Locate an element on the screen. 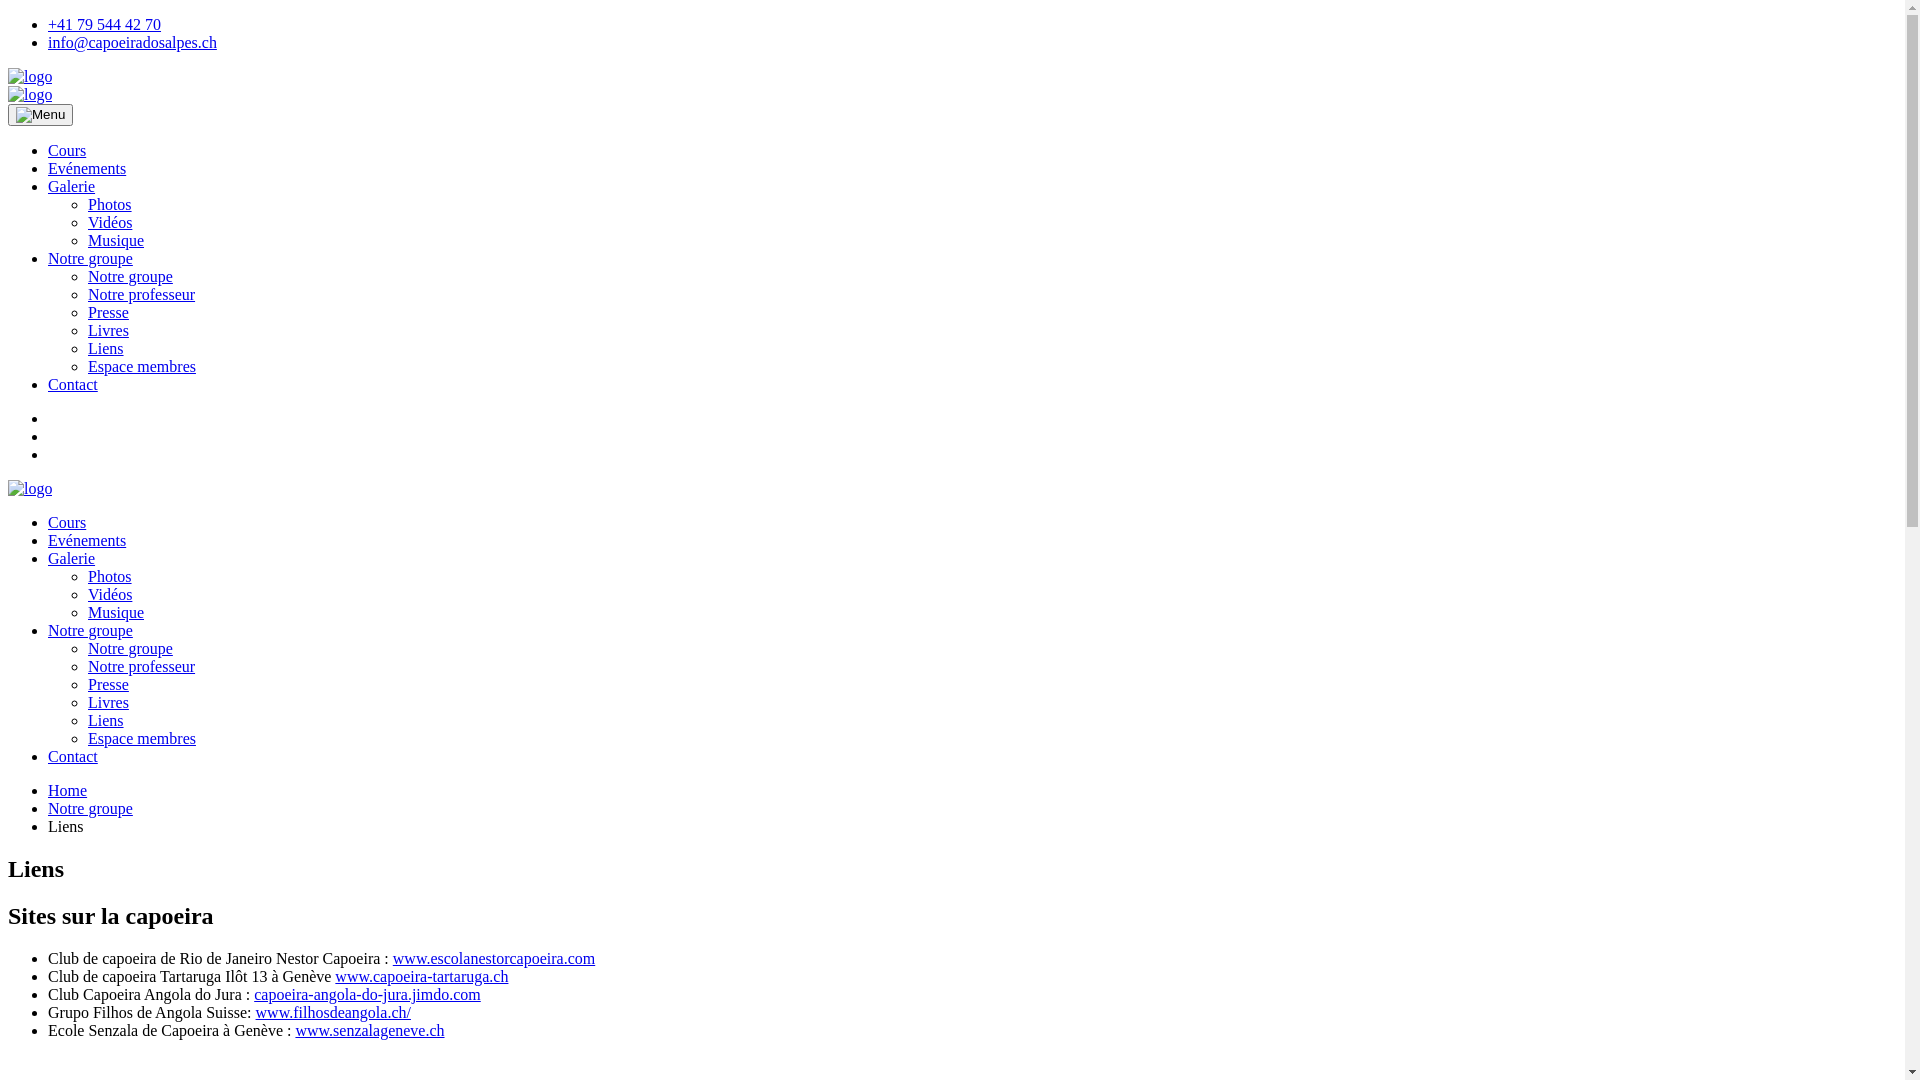 The height and width of the screenshot is (1080, 1920). Notre groupe is located at coordinates (90, 630).